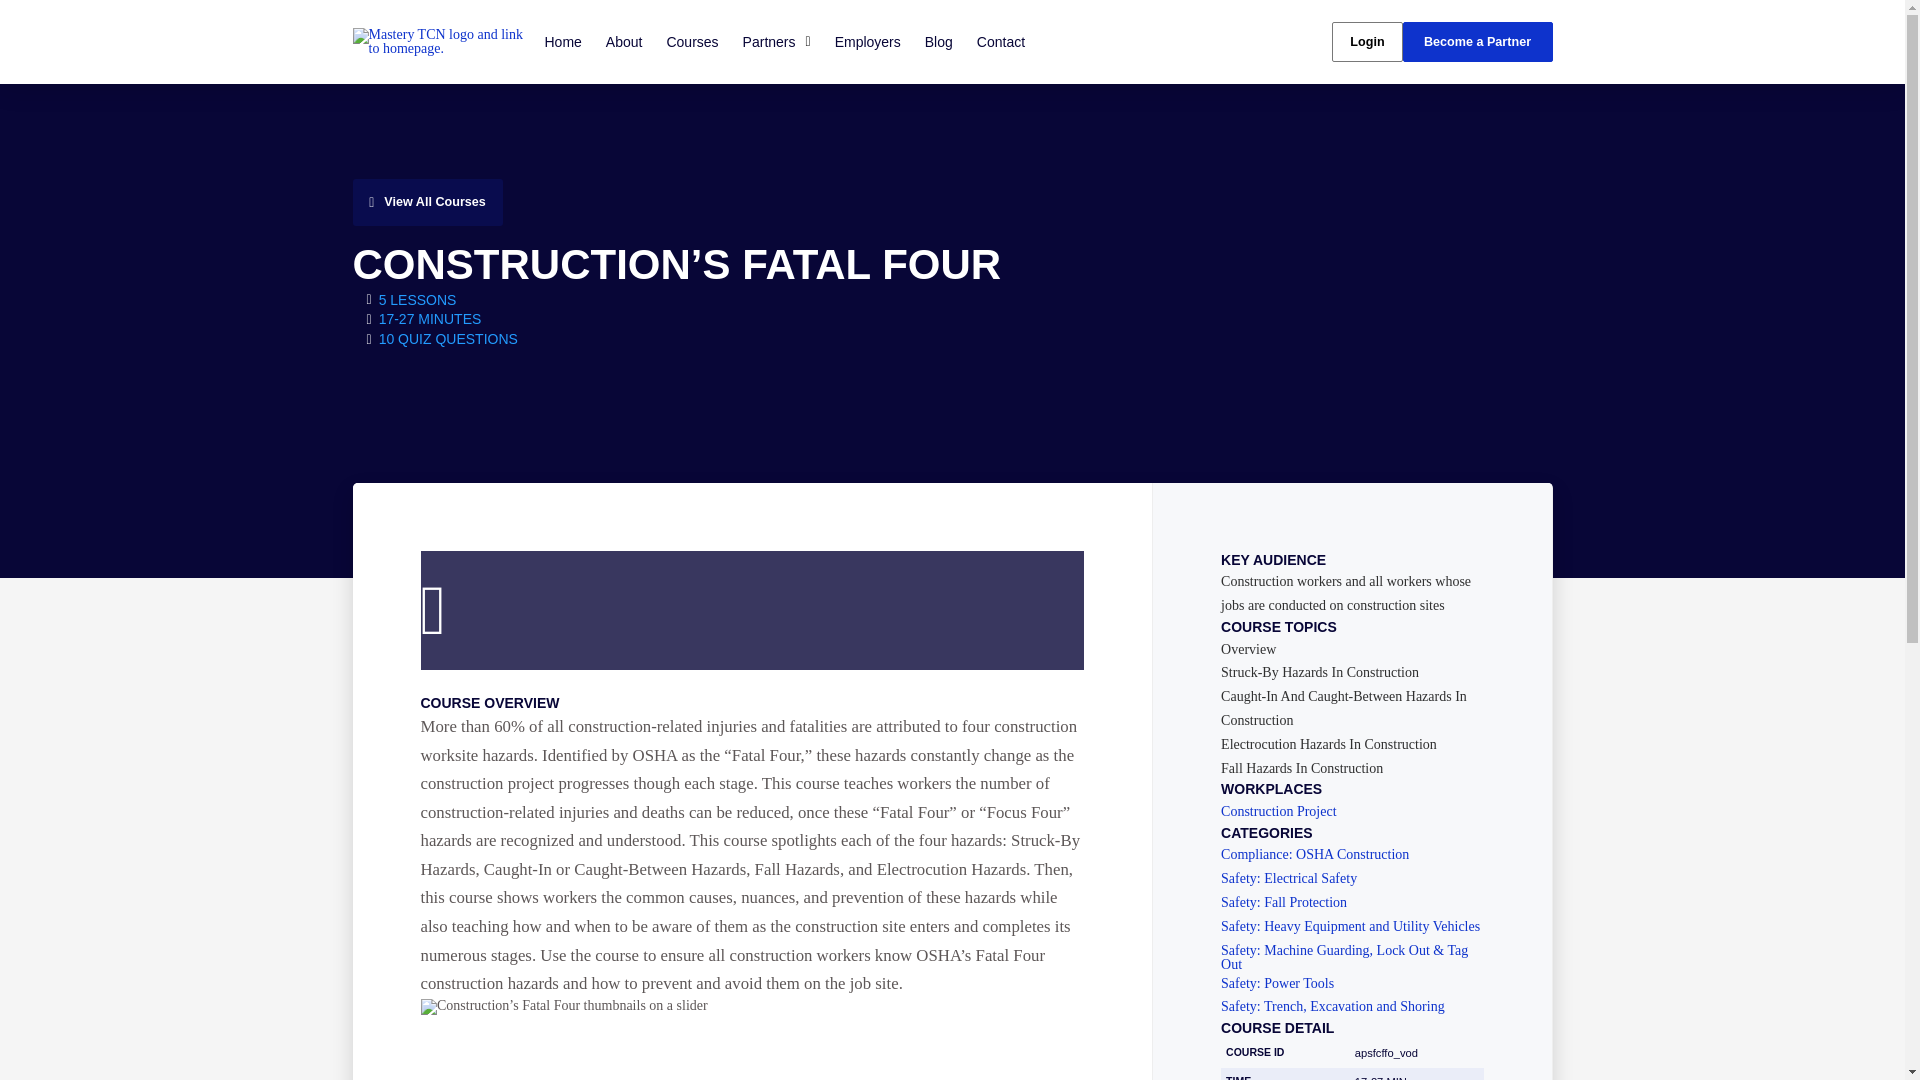 Image resolution: width=1920 pixels, height=1080 pixels. What do you see at coordinates (1352, 983) in the screenshot?
I see `Safety: Power Tools` at bounding box center [1352, 983].